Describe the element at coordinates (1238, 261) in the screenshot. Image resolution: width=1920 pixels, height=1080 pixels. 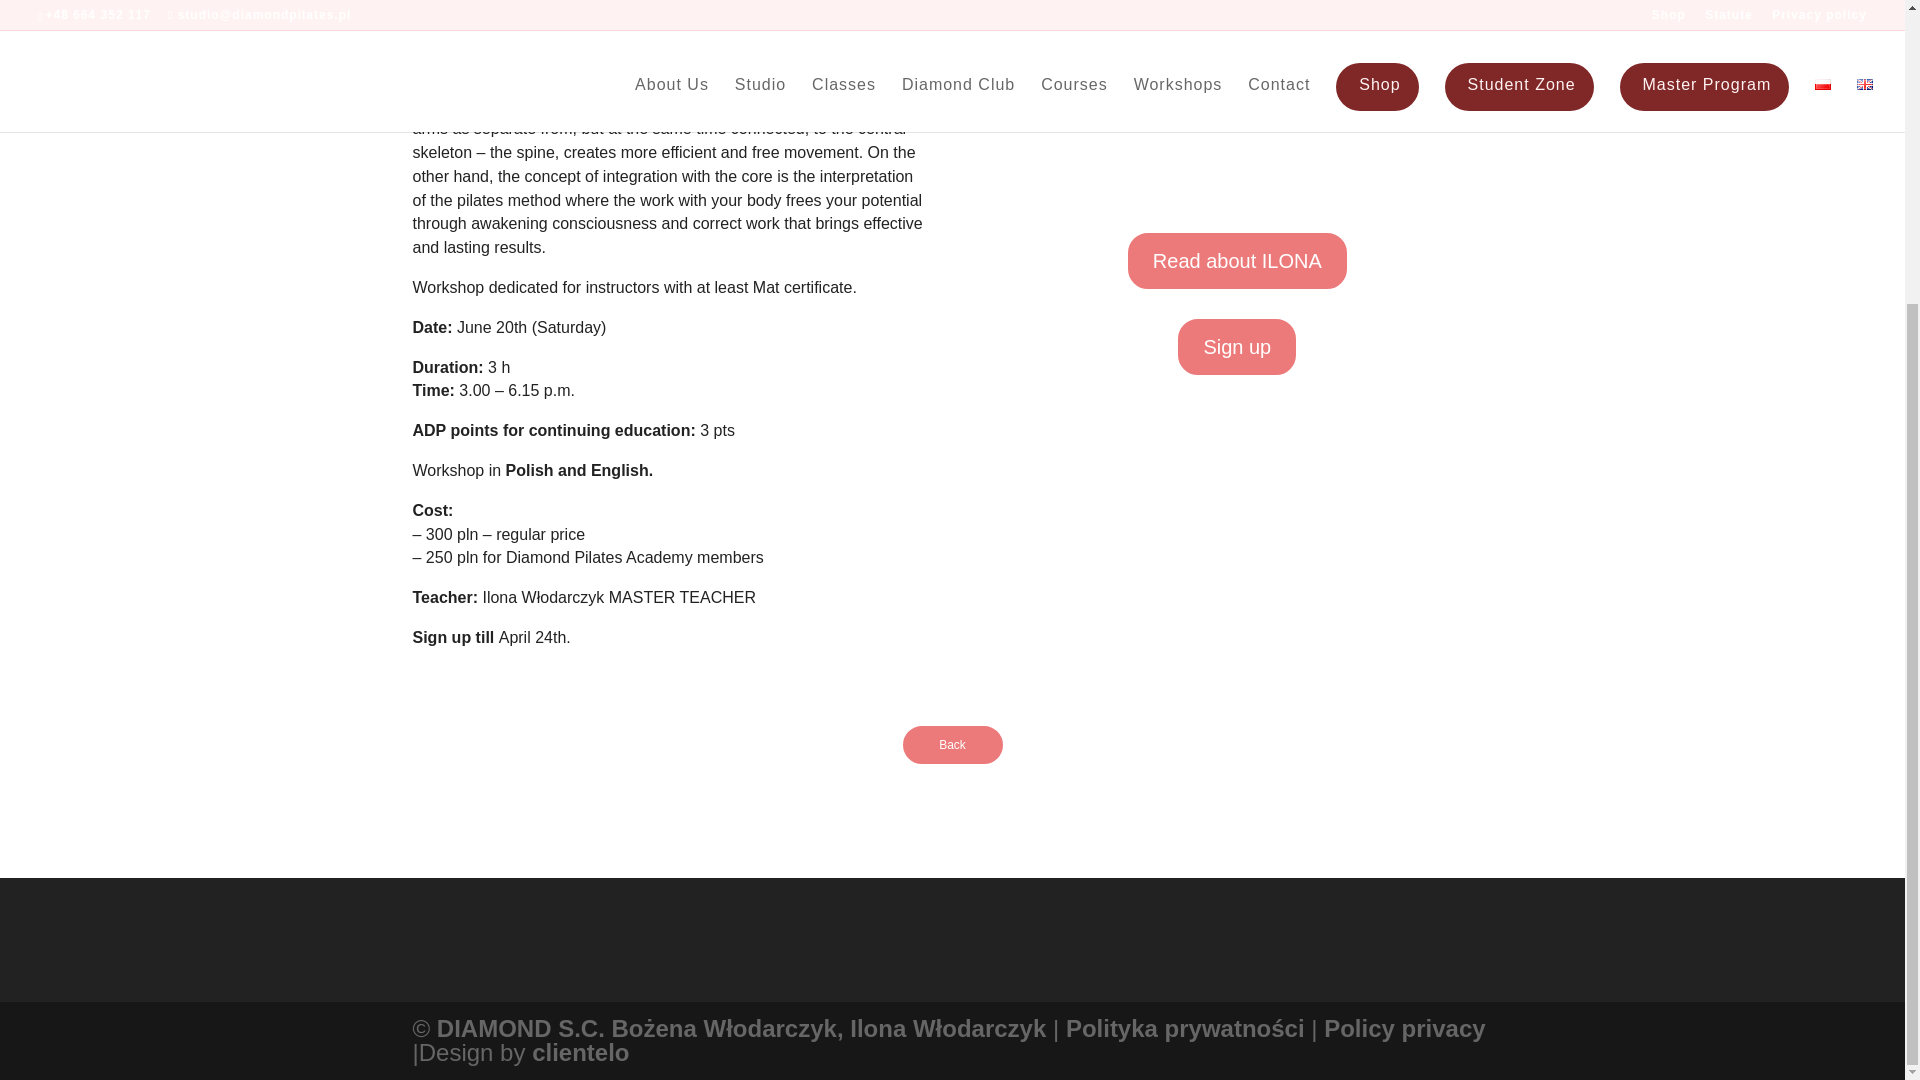
I see `Read about ILONA` at that location.